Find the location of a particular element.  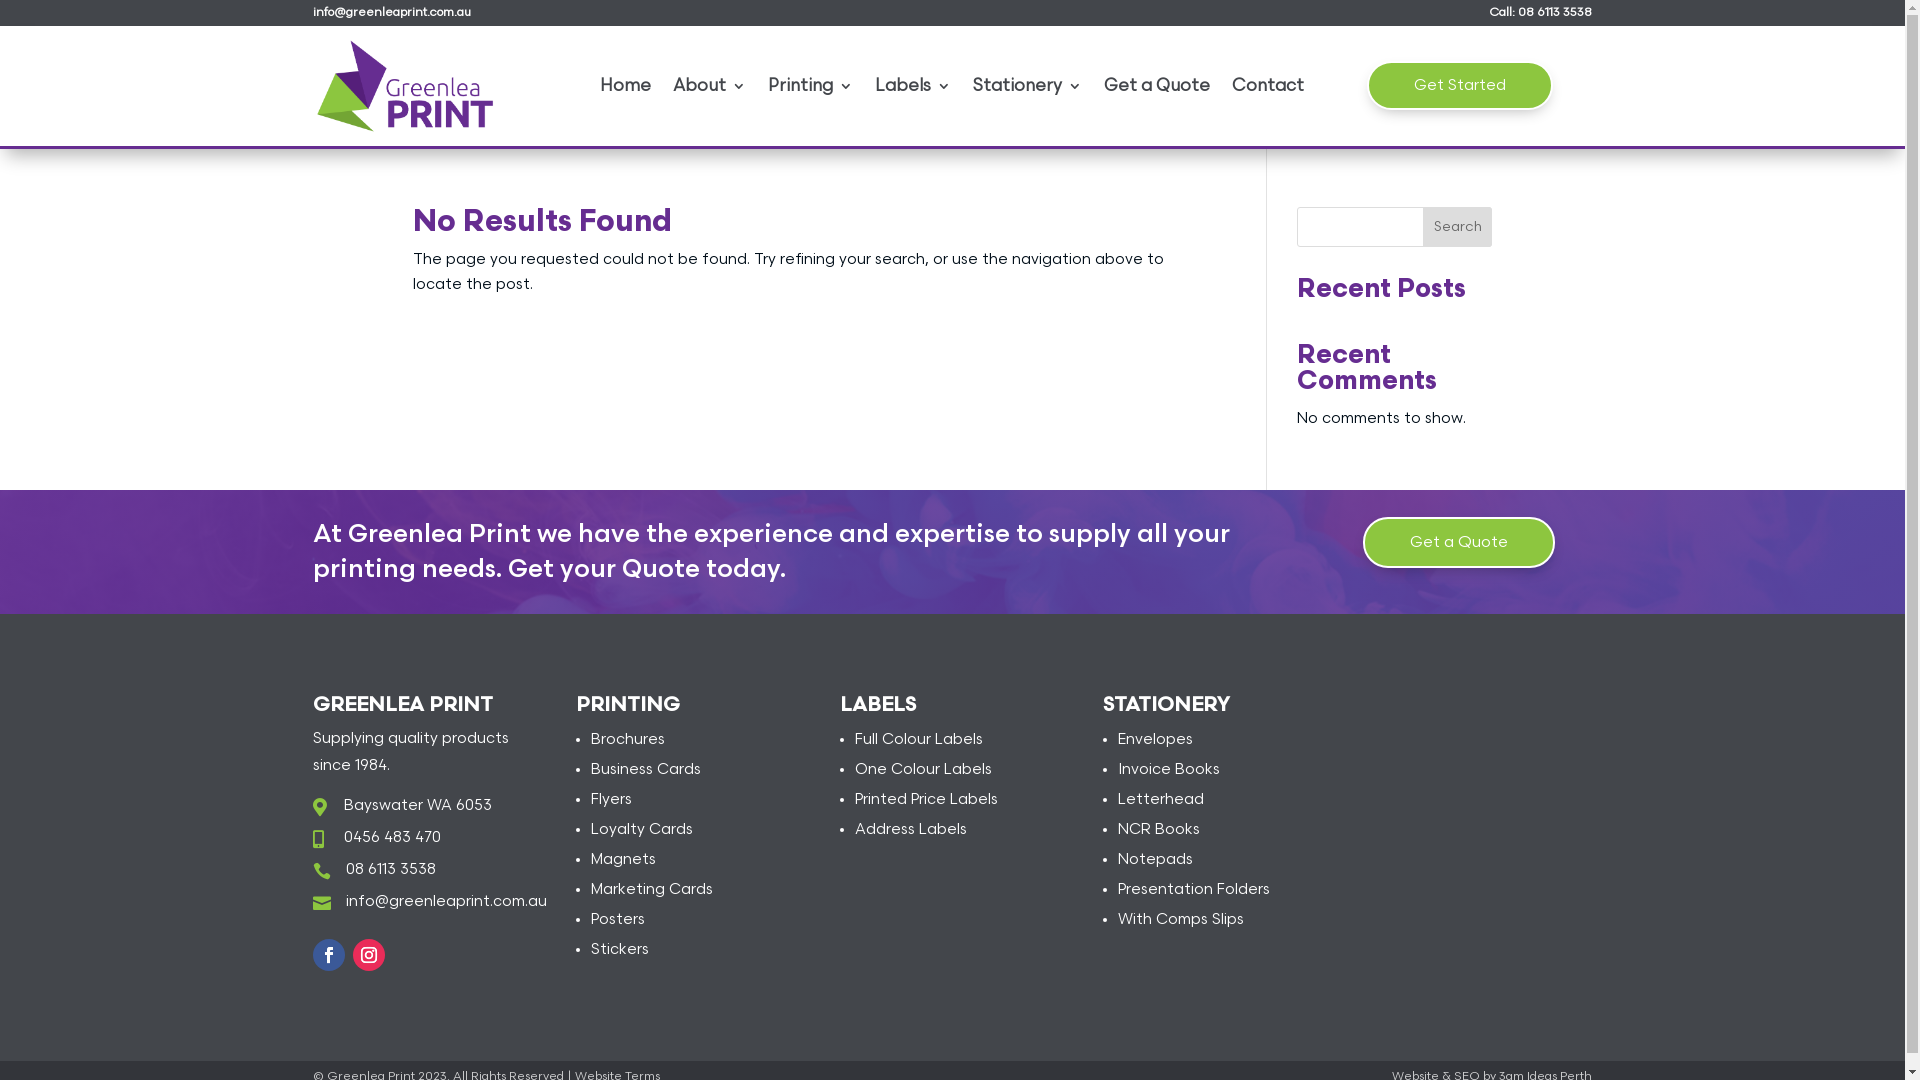

Search is located at coordinates (1458, 227).